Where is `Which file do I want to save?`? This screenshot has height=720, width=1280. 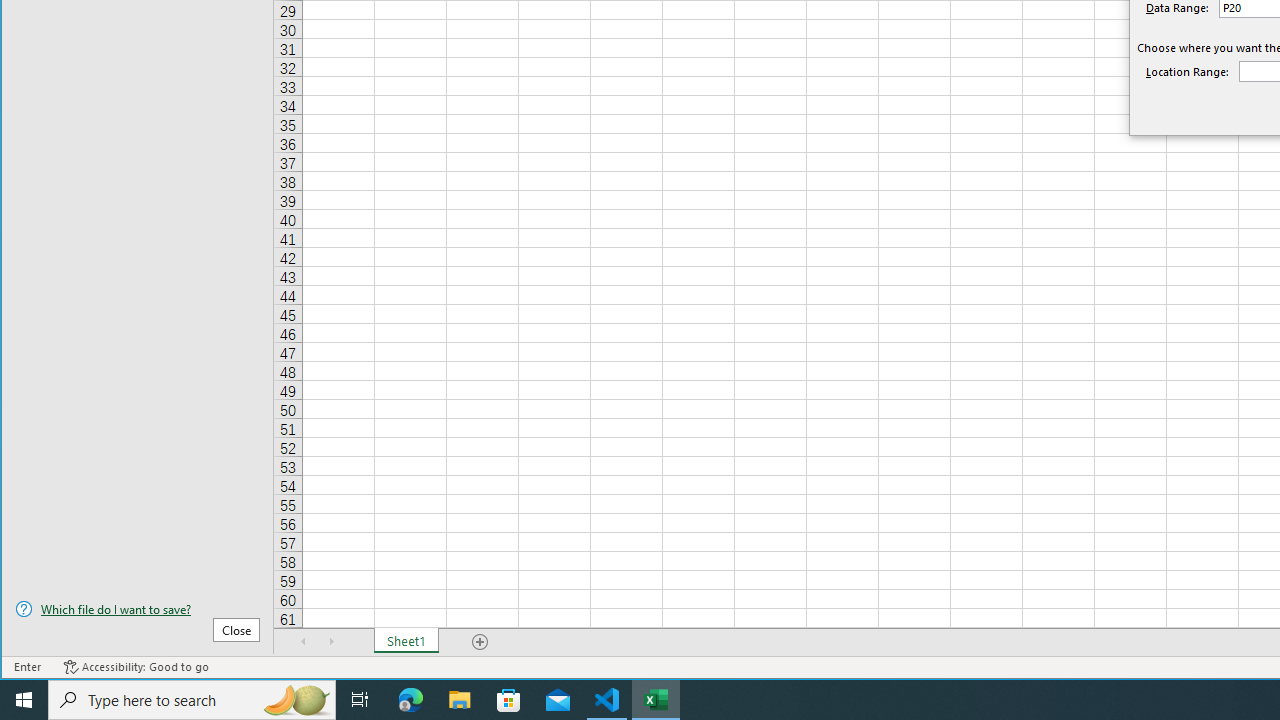
Which file do I want to save? is located at coordinates (137, 609).